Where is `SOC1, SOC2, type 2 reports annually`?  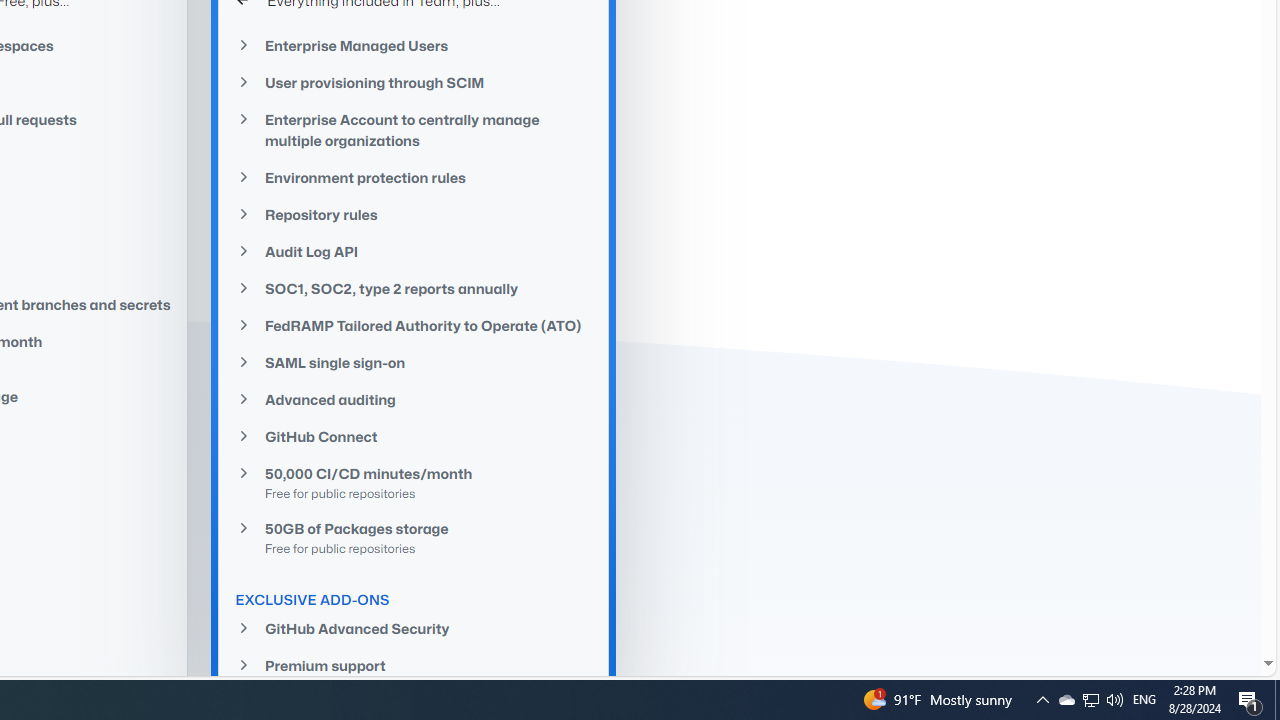 SOC1, SOC2, type 2 reports annually is located at coordinates (414, 288).